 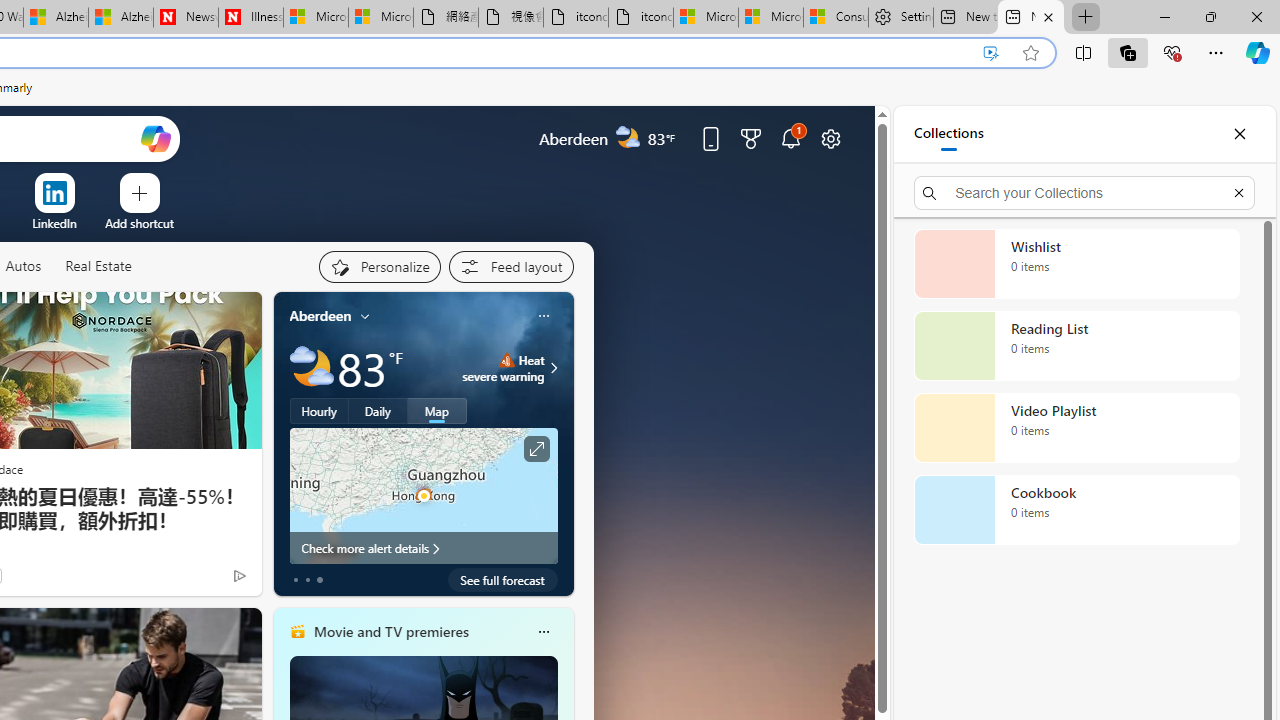 What do you see at coordinates (98, 266) in the screenshot?
I see `Real Estate` at bounding box center [98, 266].